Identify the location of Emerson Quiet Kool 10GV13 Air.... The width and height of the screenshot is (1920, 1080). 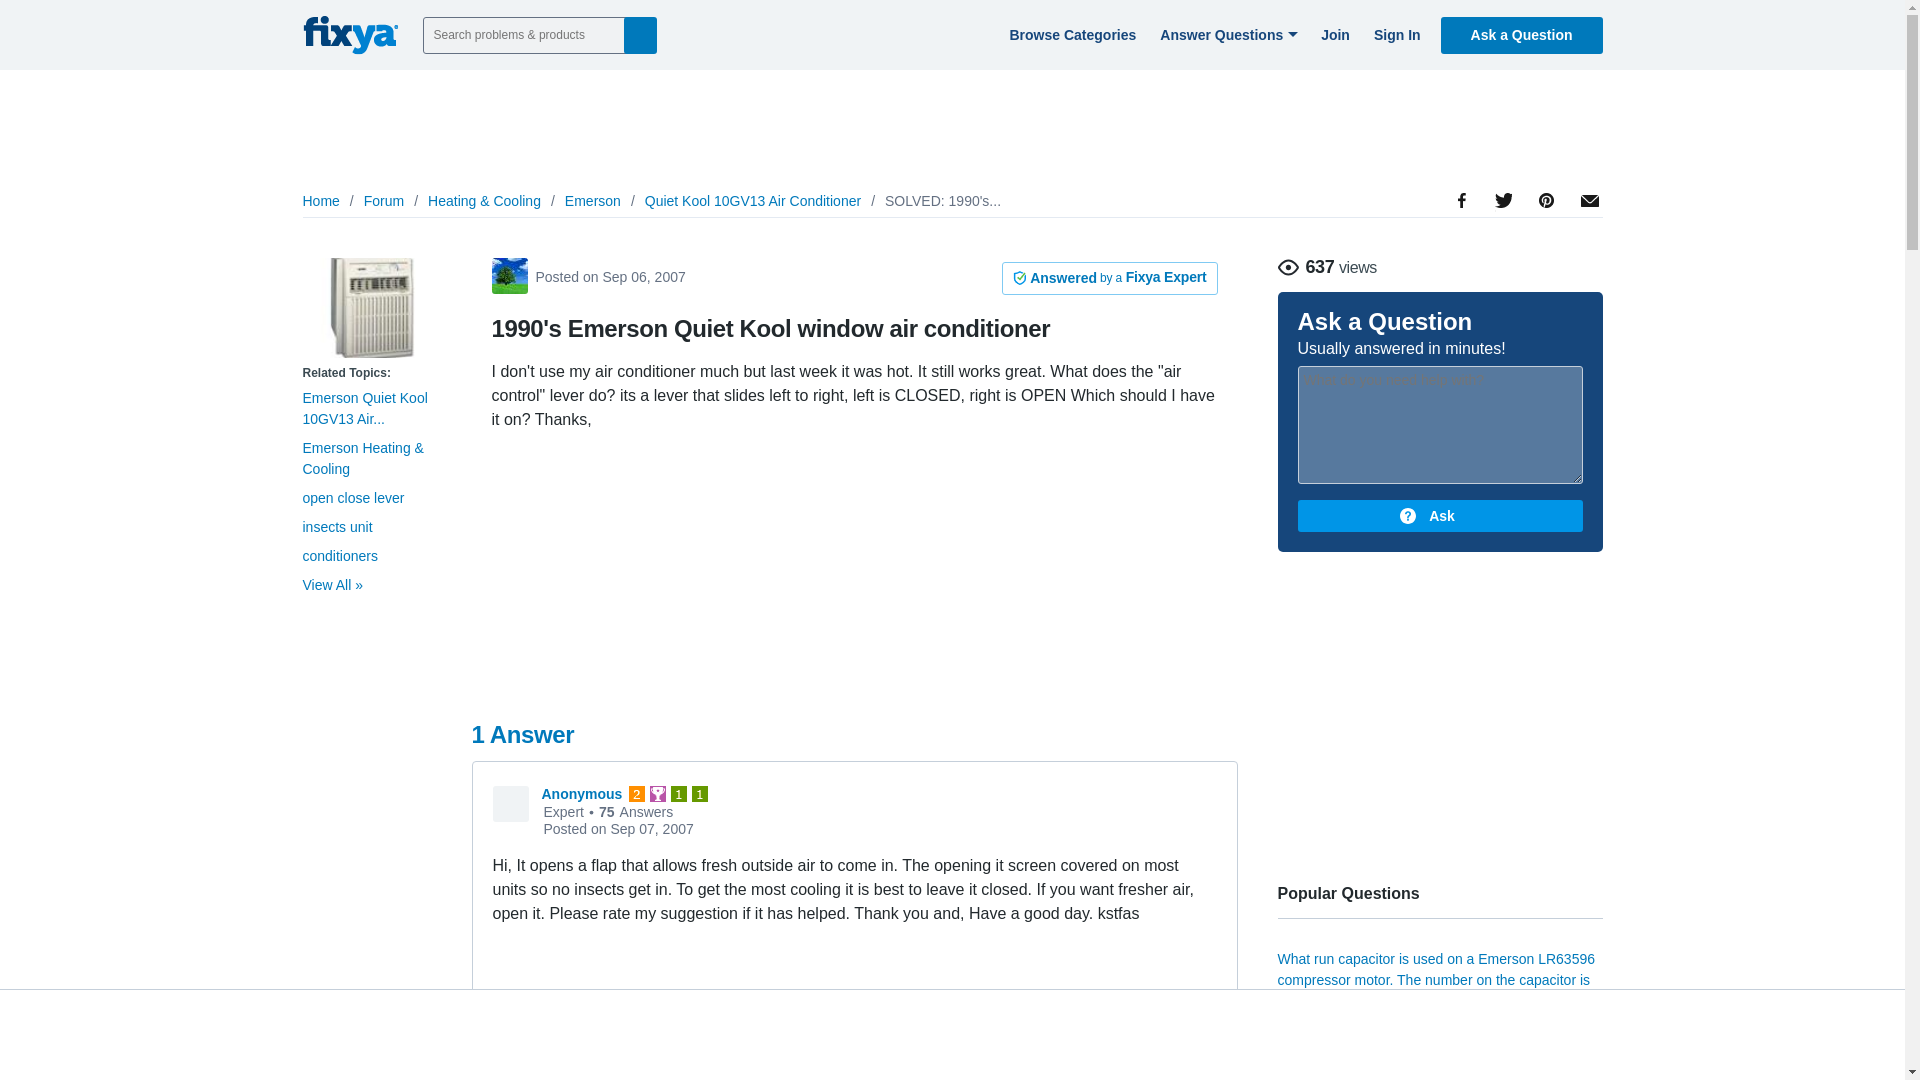
(364, 408).